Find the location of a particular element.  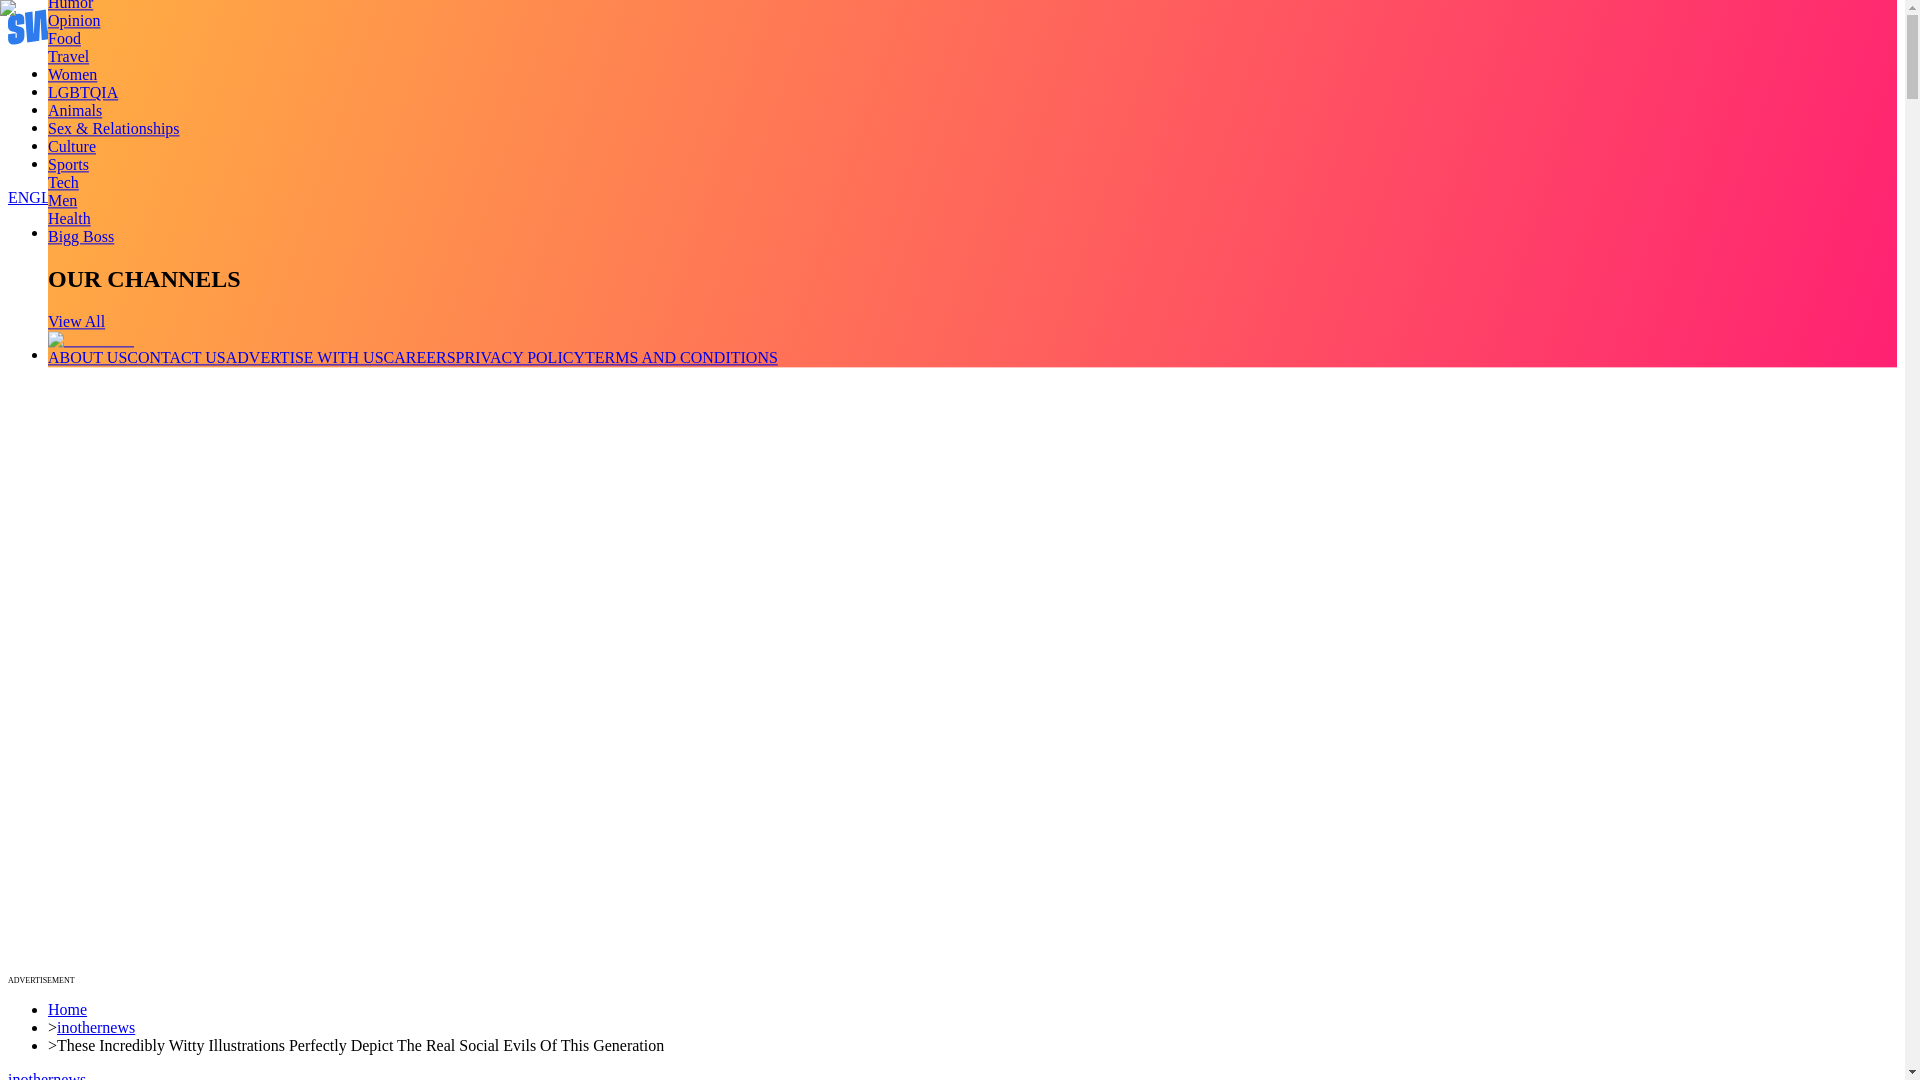

Trending is located at coordinates (76, 73).